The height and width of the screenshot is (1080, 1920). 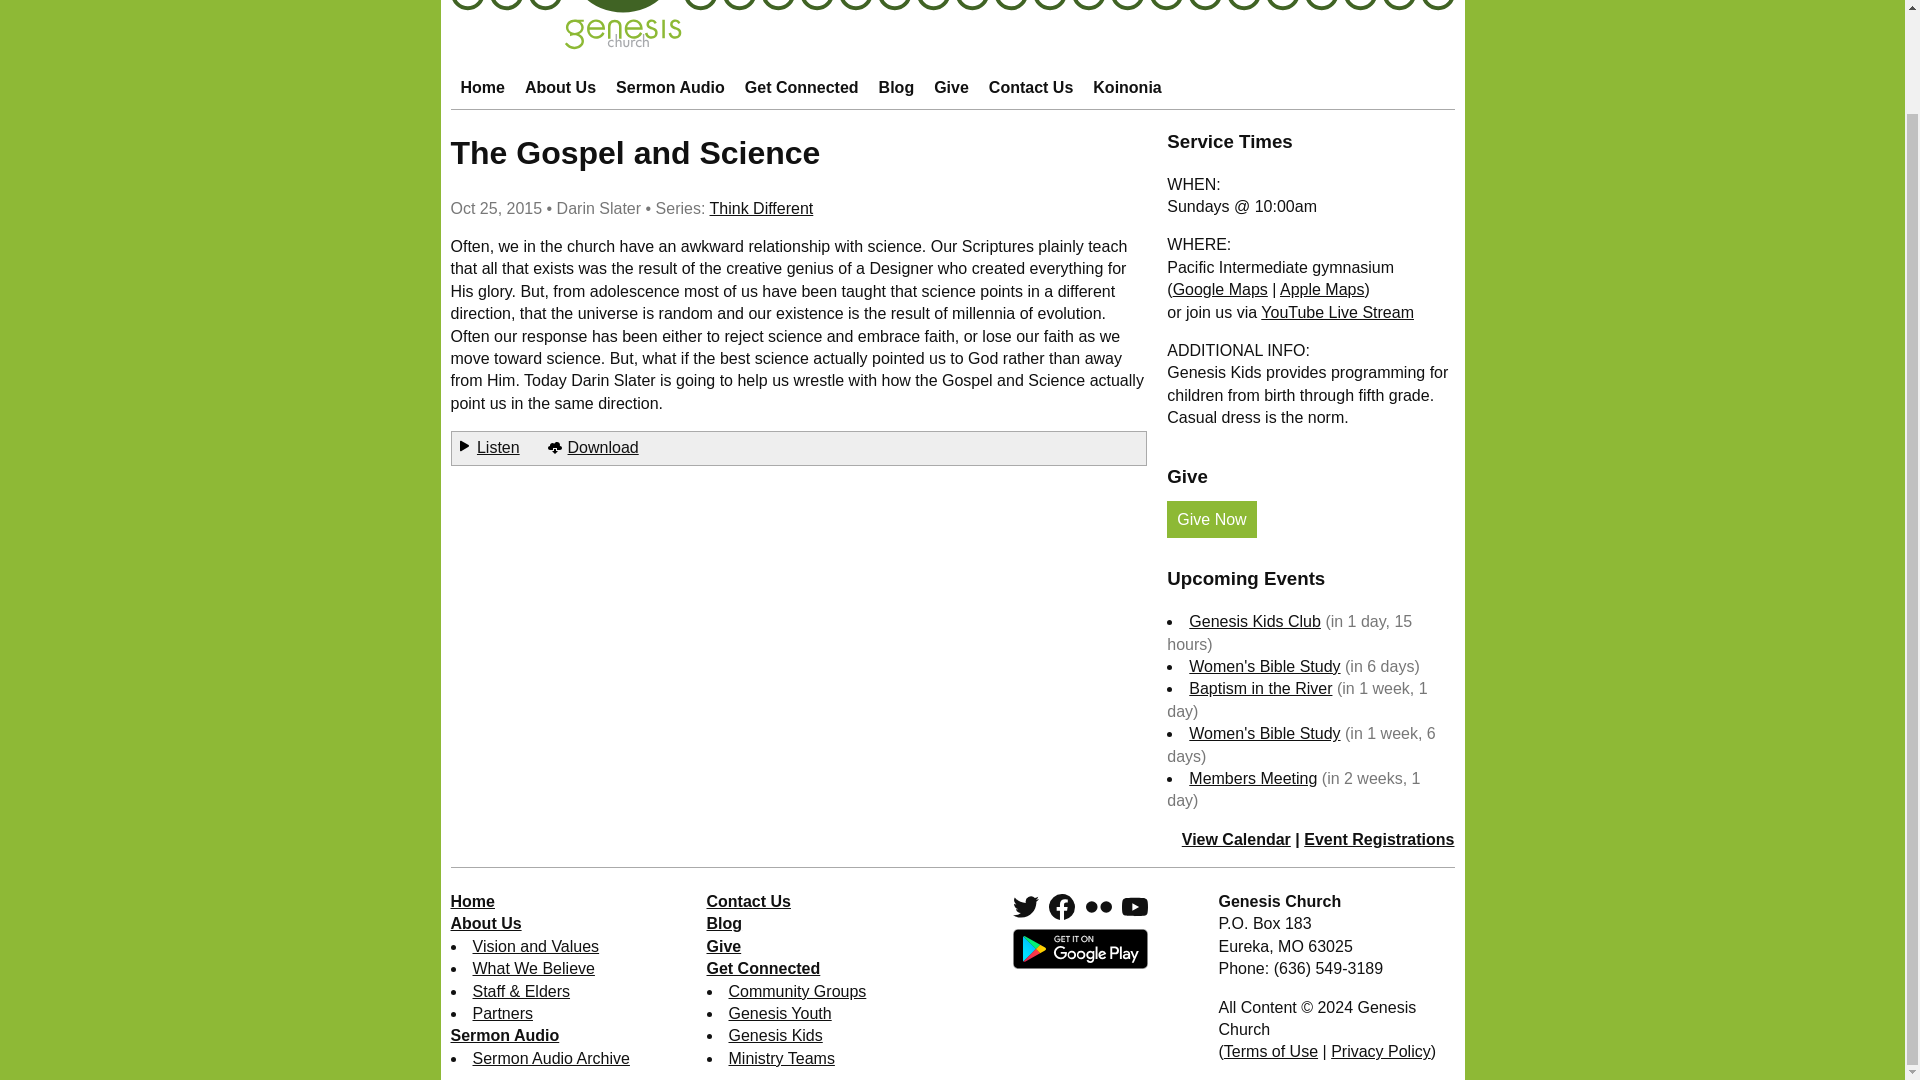 What do you see at coordinates (1211, 519) in the screenshot?
I see `Give Now` at bounding box center [1211, 519].